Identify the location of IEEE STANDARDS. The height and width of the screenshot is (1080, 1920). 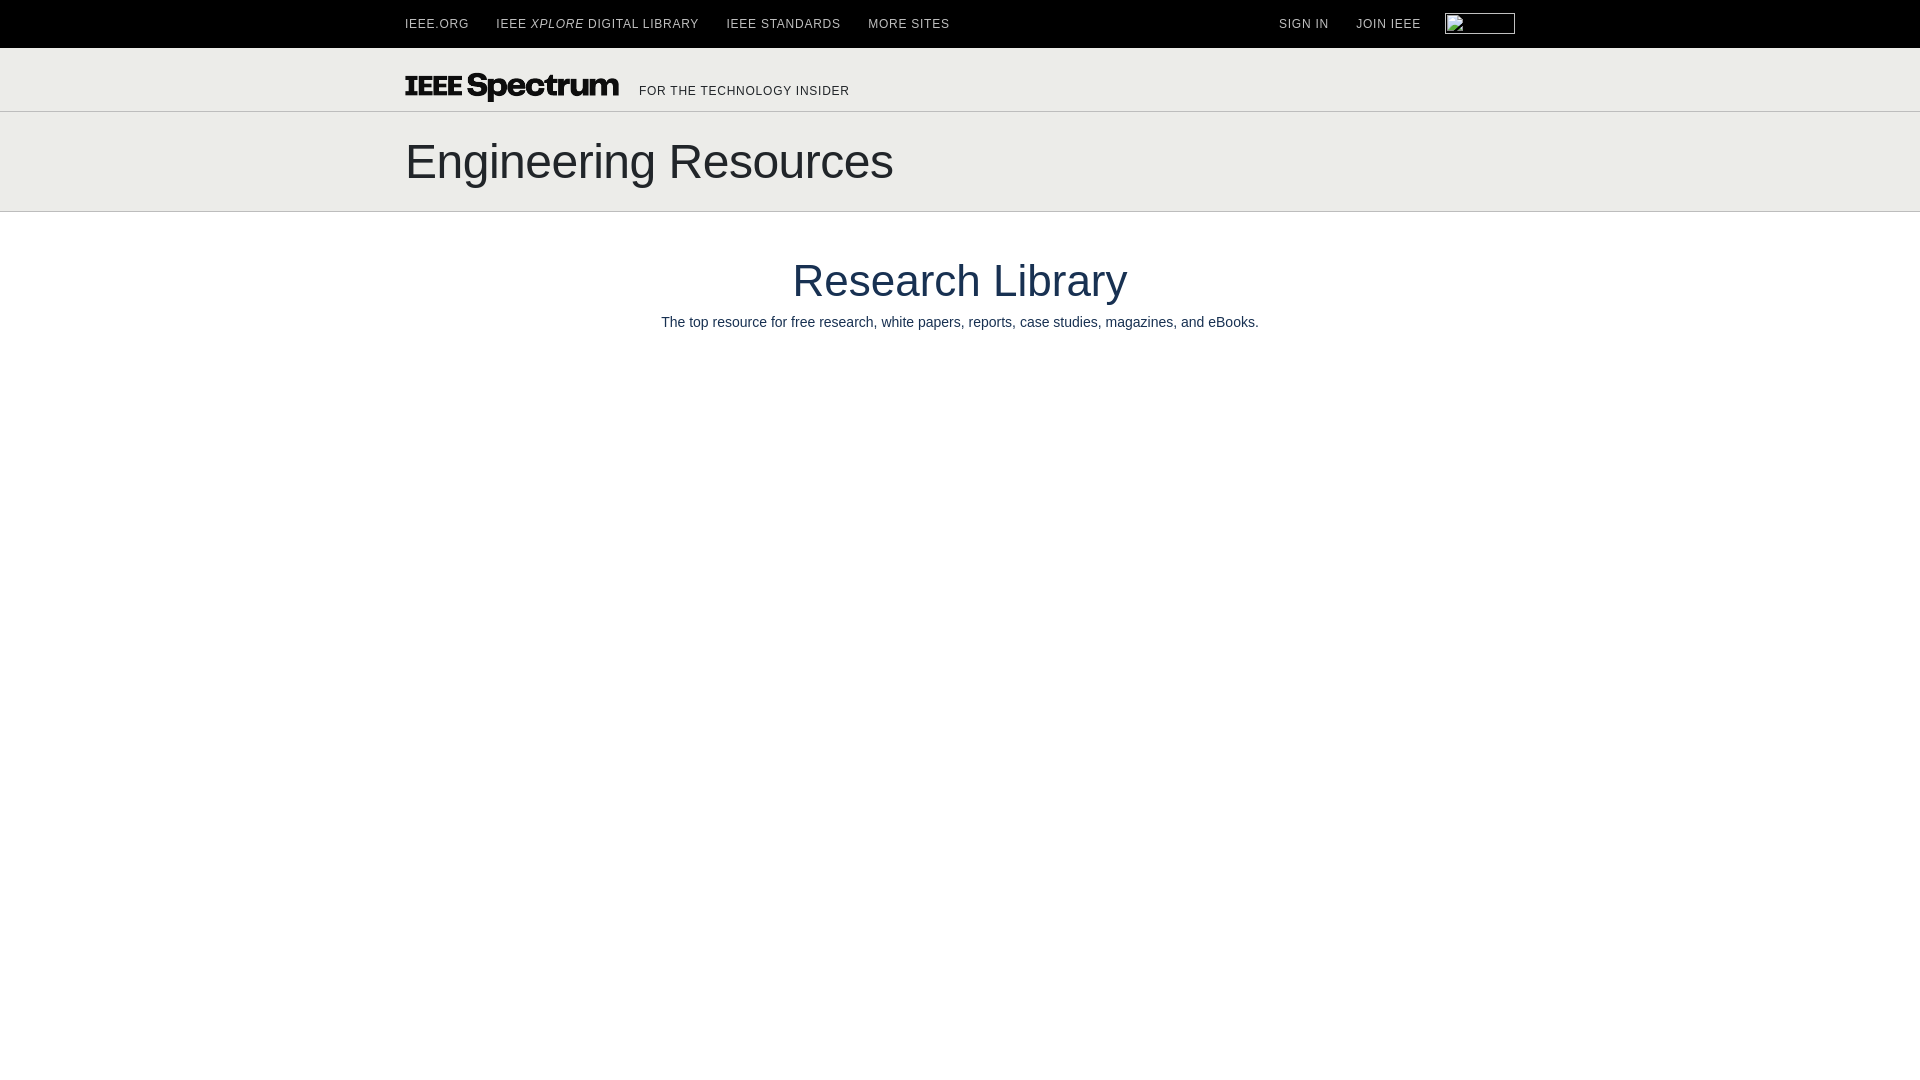
(782, 24).